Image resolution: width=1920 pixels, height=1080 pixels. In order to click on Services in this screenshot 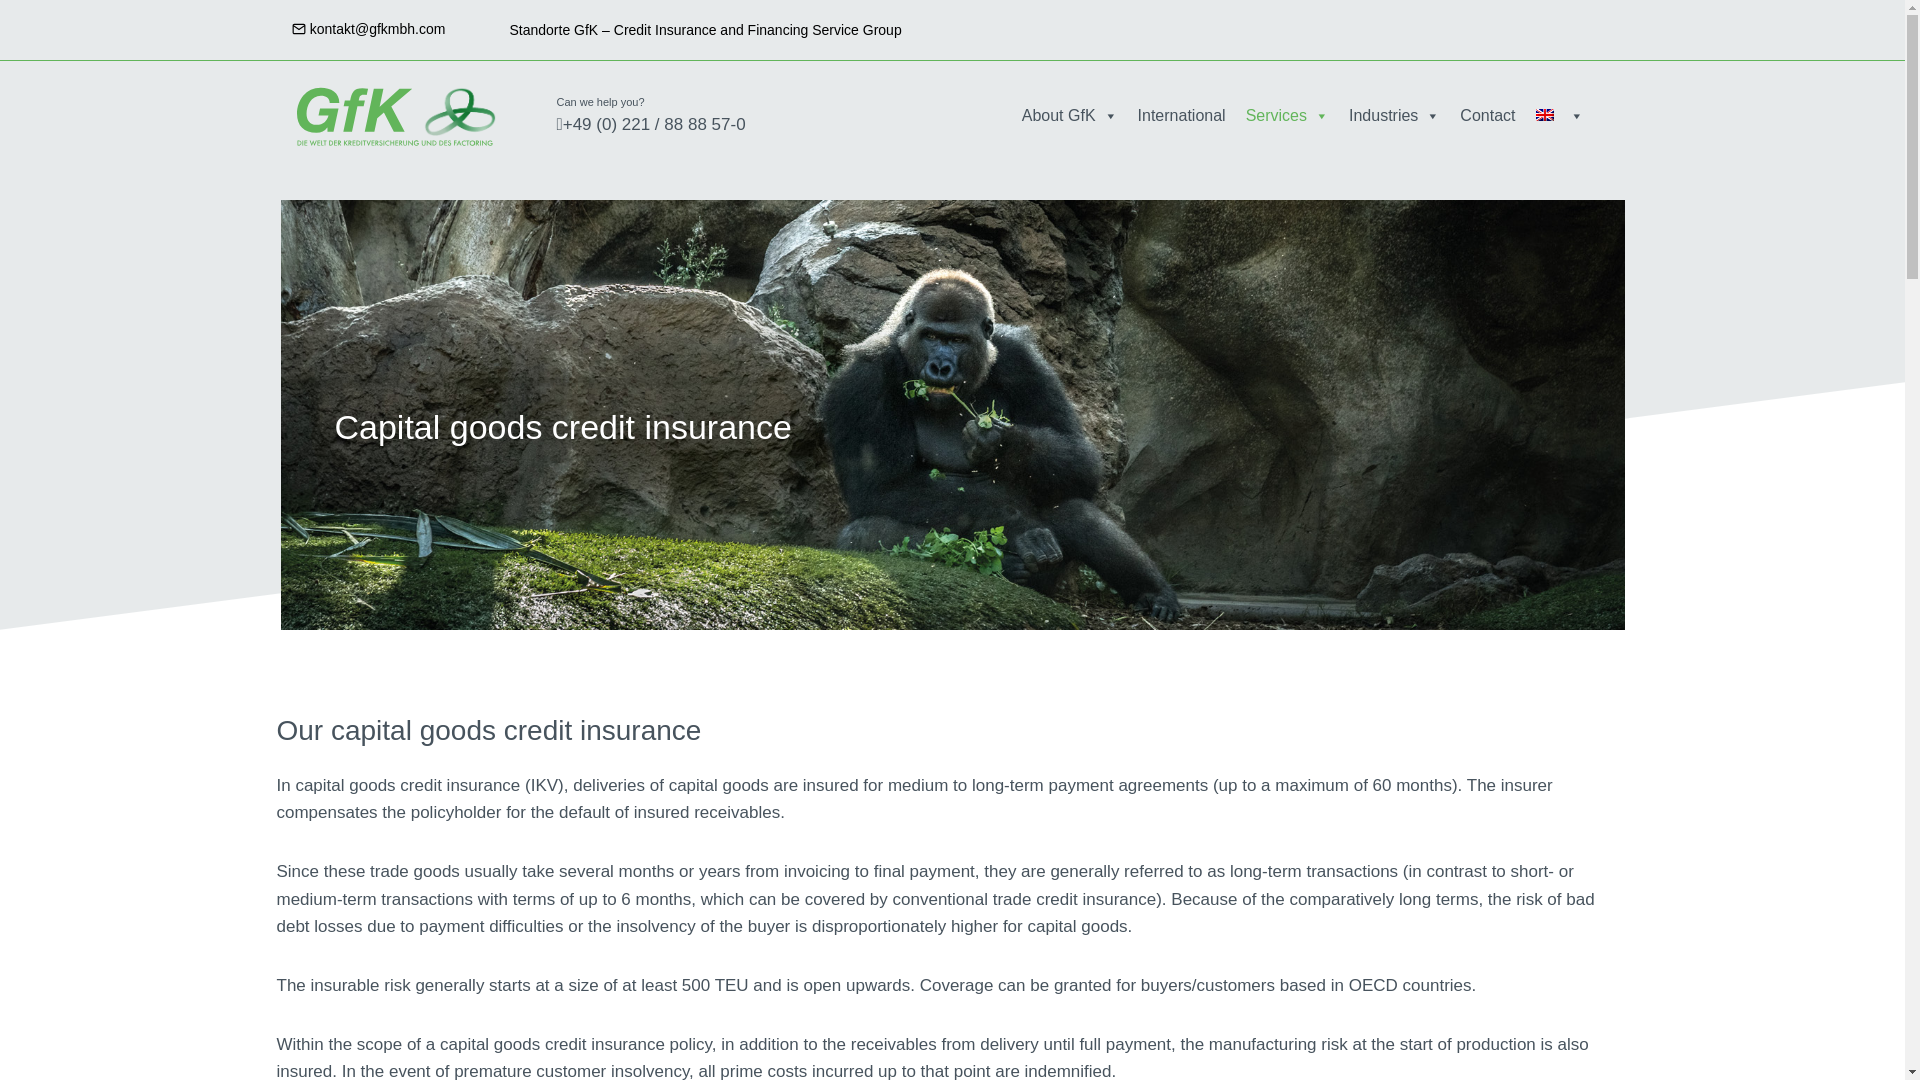, I will do `click(1287, 116)`.